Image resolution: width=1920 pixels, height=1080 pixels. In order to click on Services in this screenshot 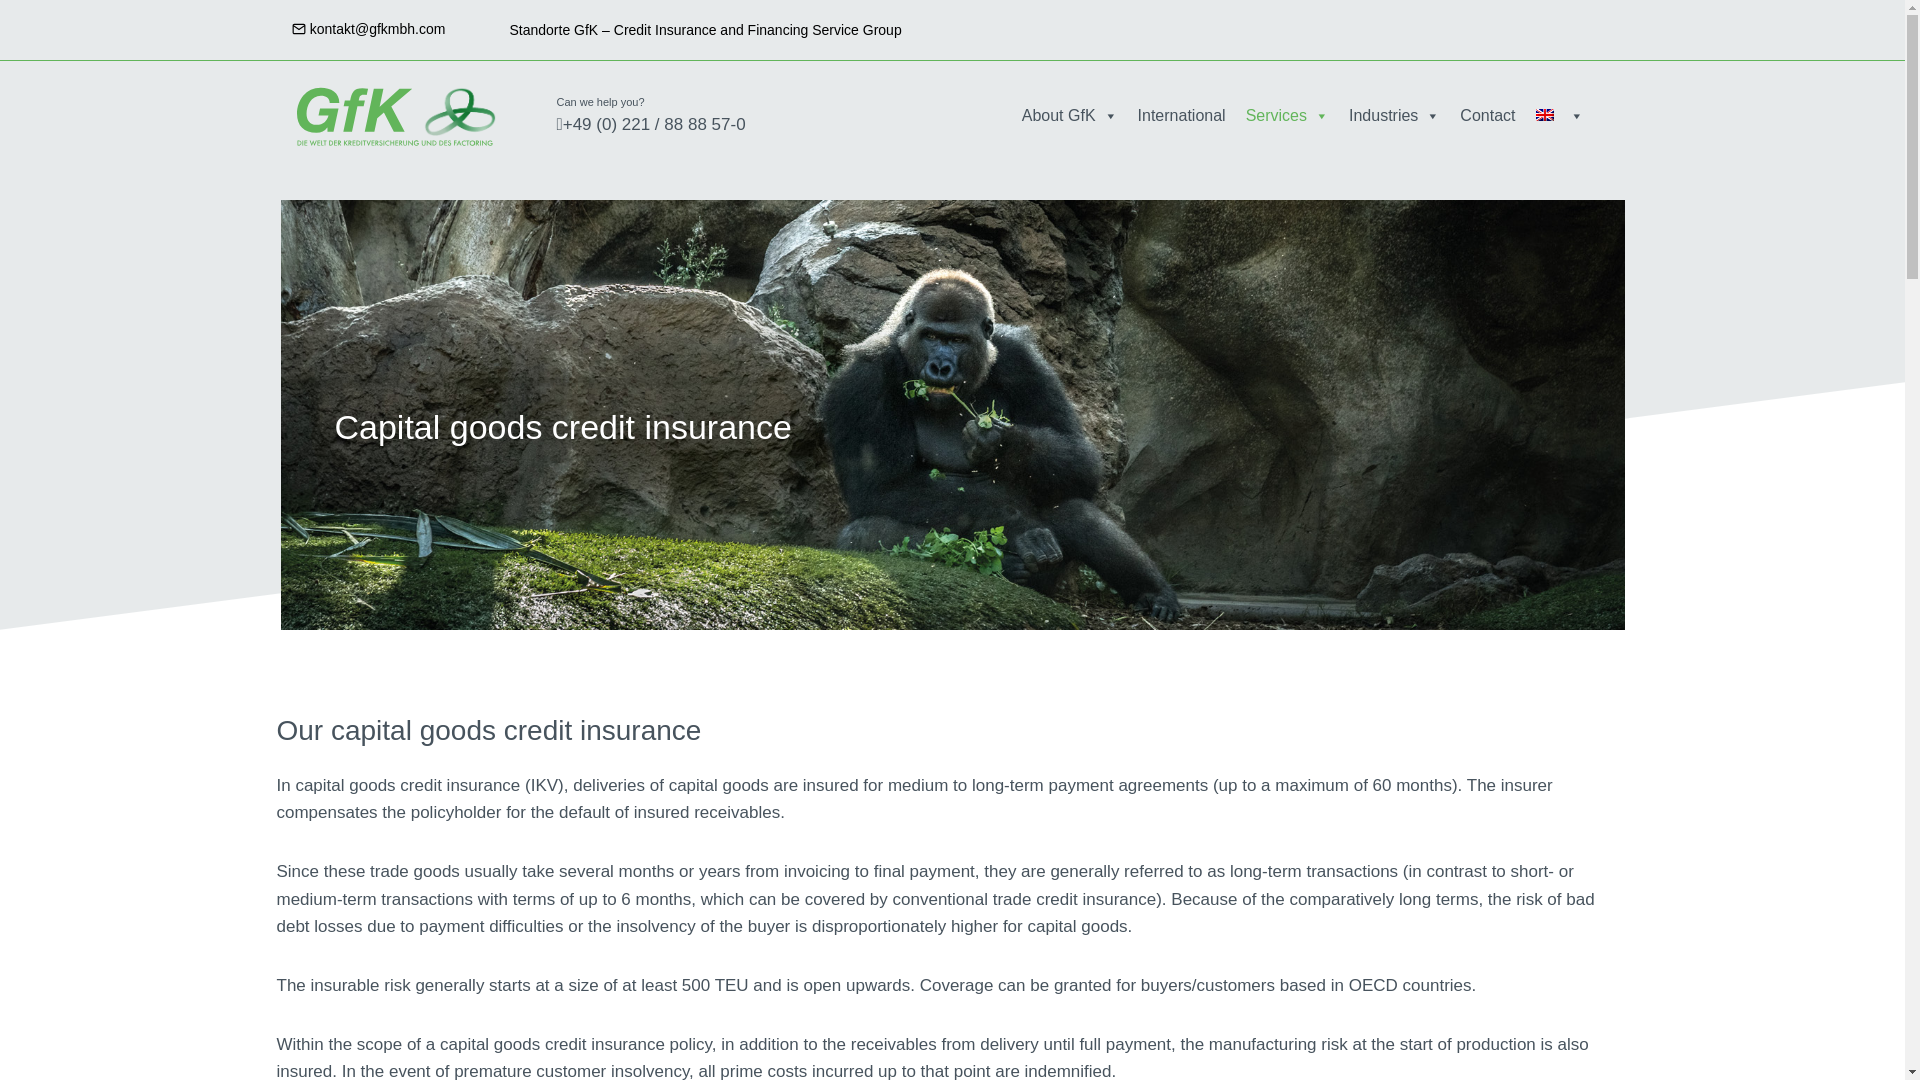, I will do `click(1287, 116)`.